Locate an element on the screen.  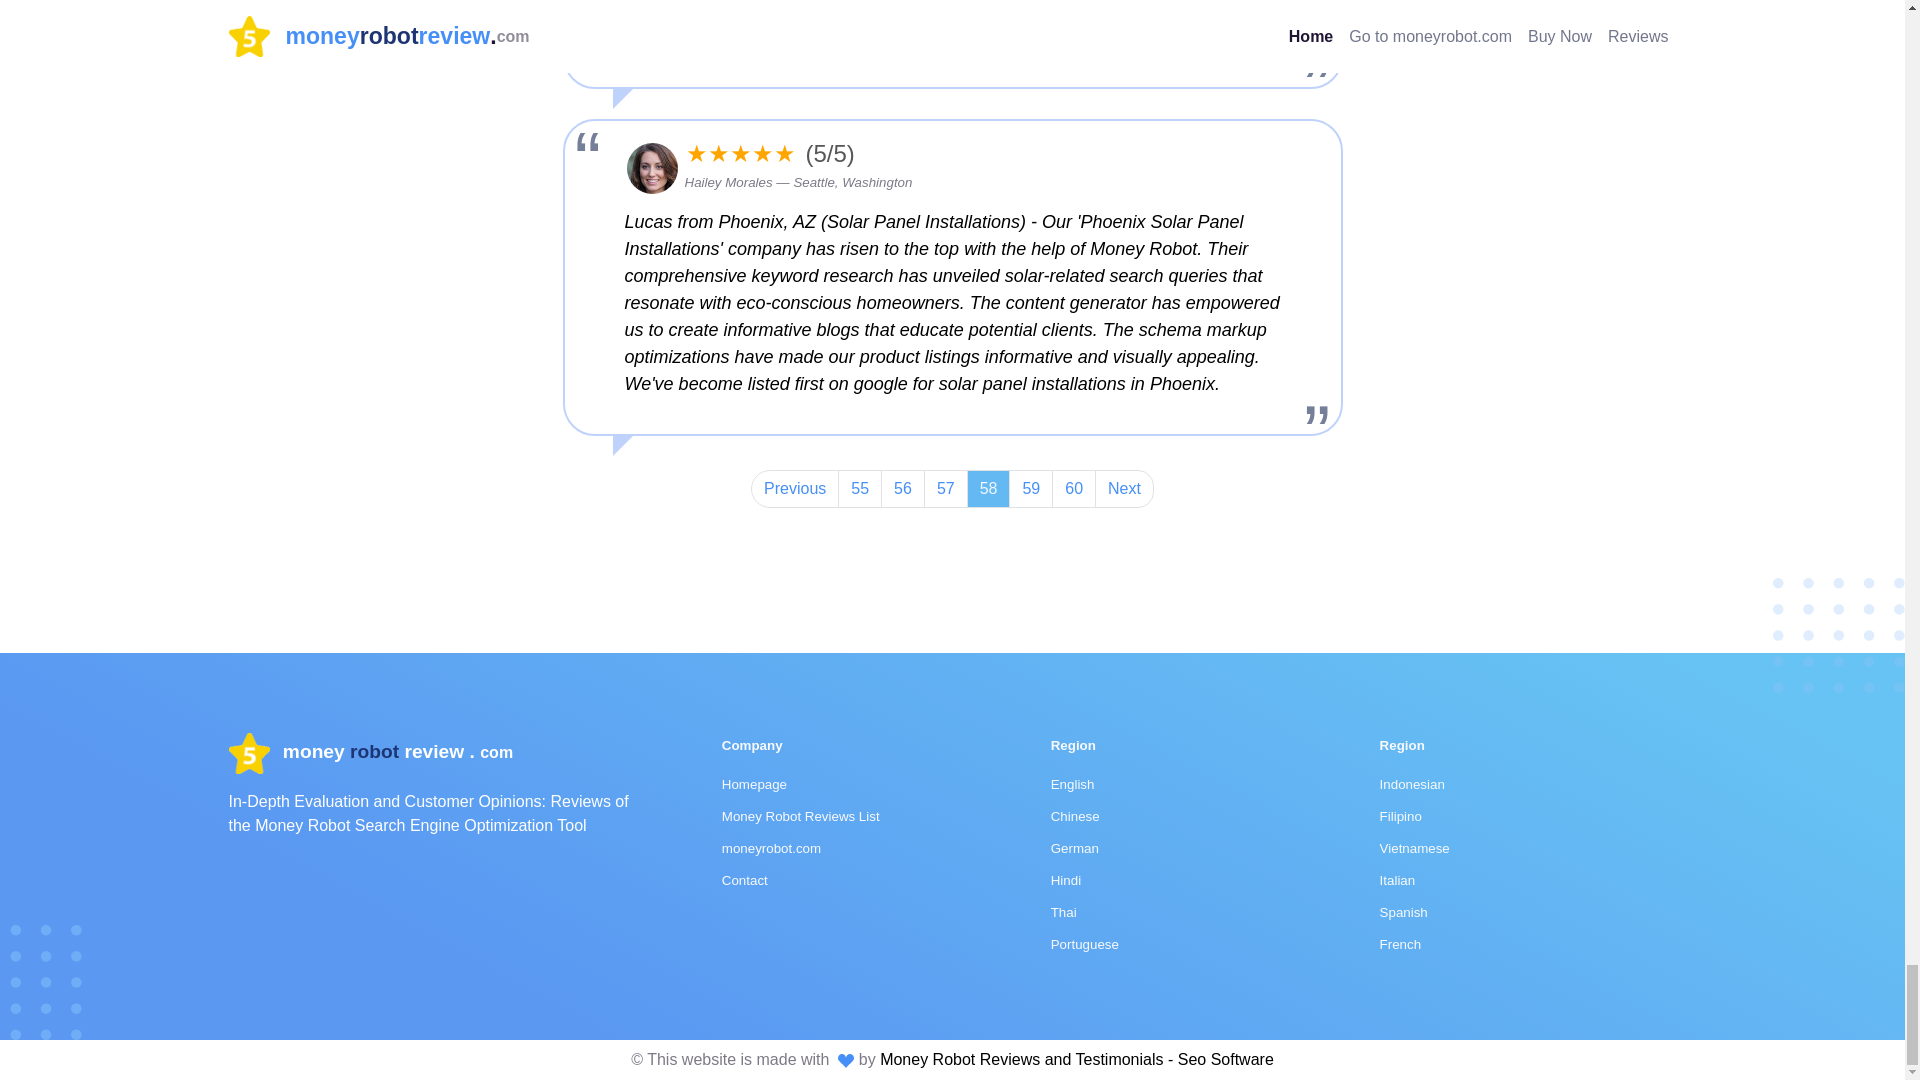
English is located at coordinates (1072, 784).